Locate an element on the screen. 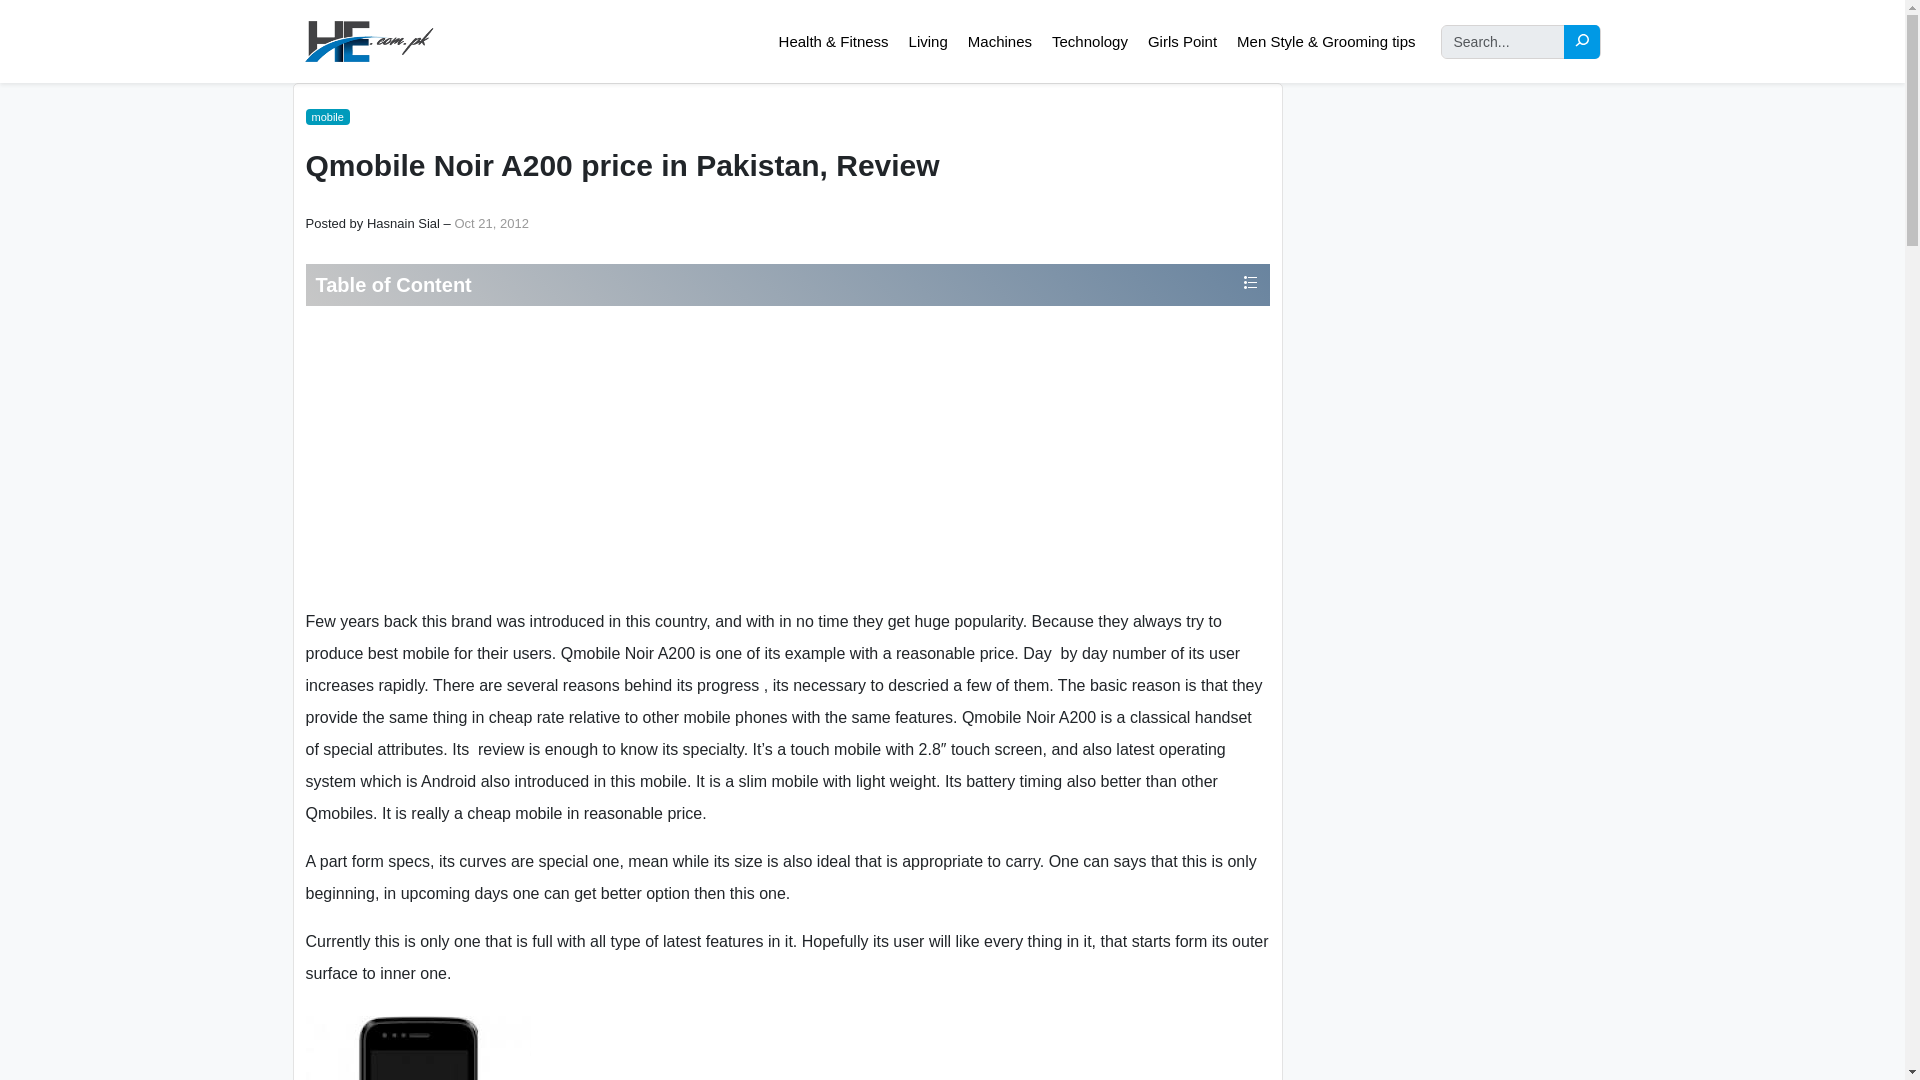 The image size is (1920, 1080). mobile is located at coordinates (327, 117).